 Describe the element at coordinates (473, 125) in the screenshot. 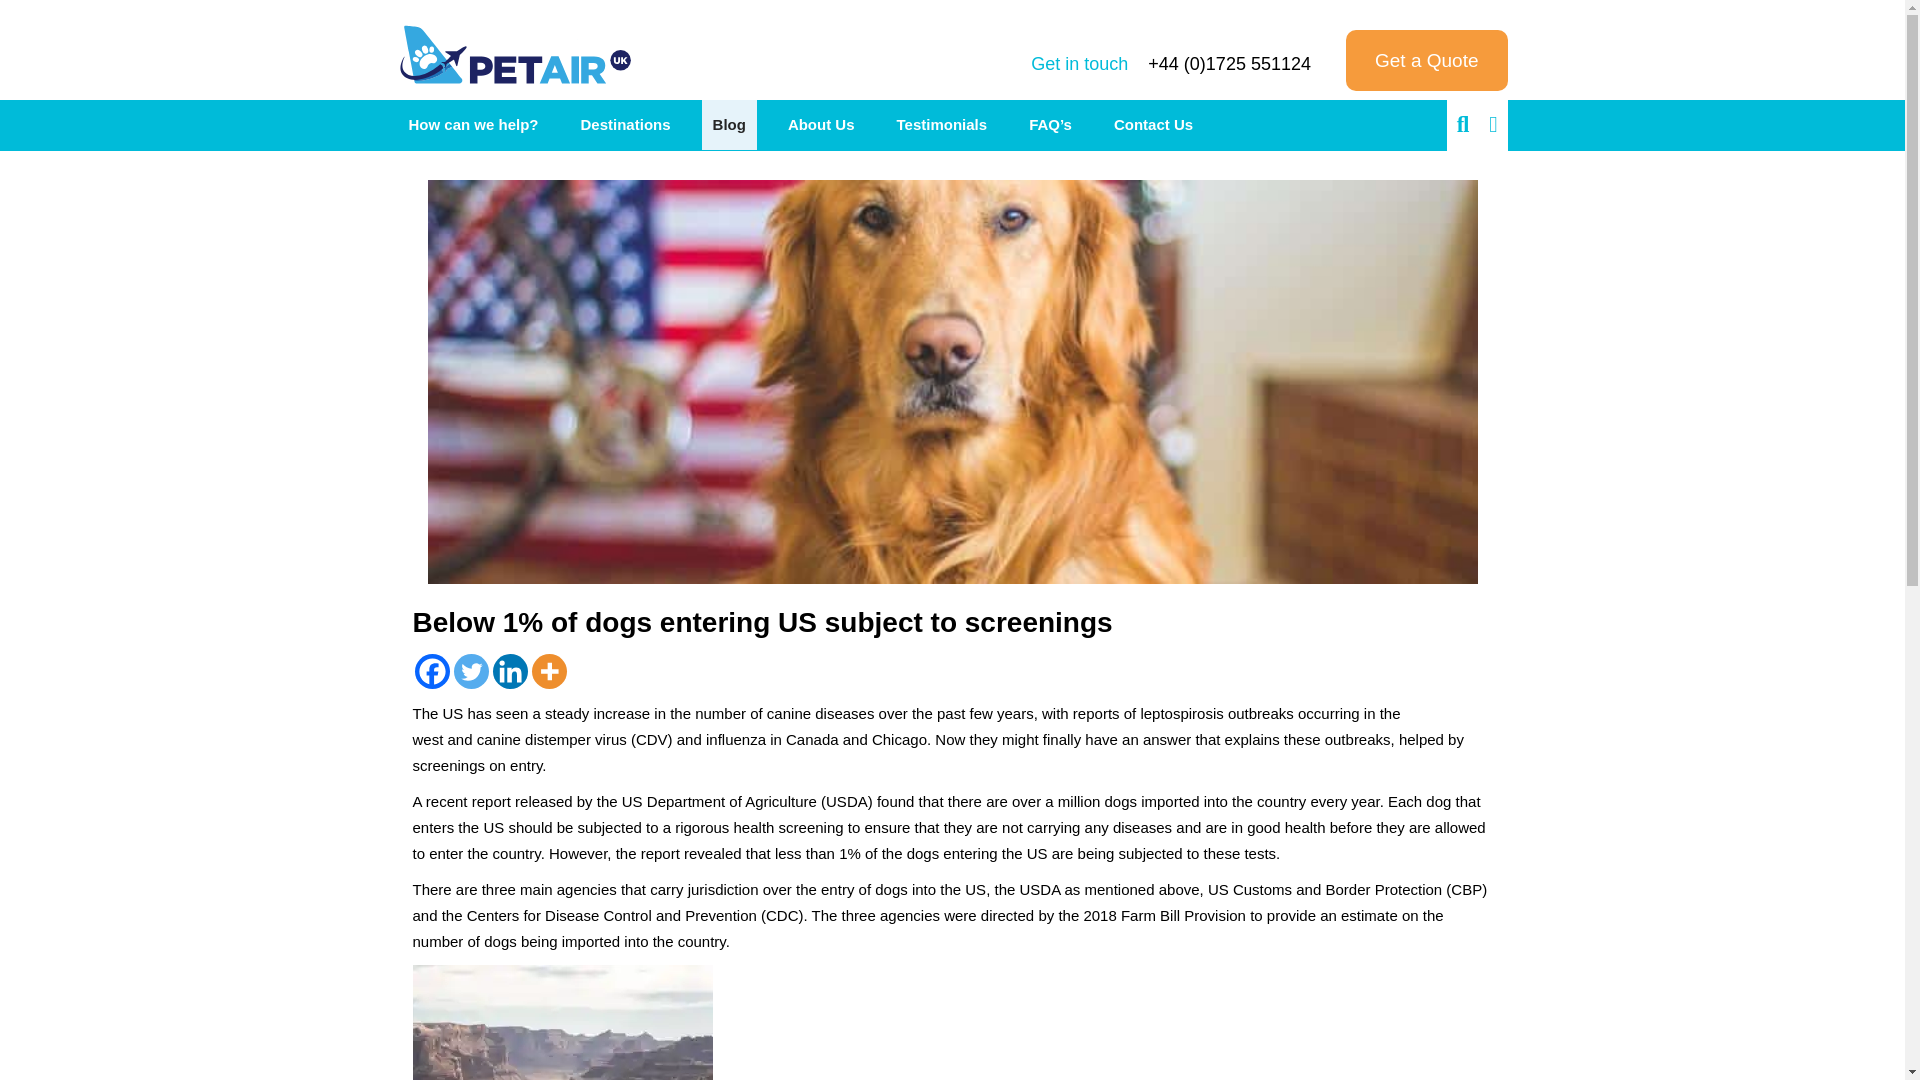

I see `How can we help?` at that location.